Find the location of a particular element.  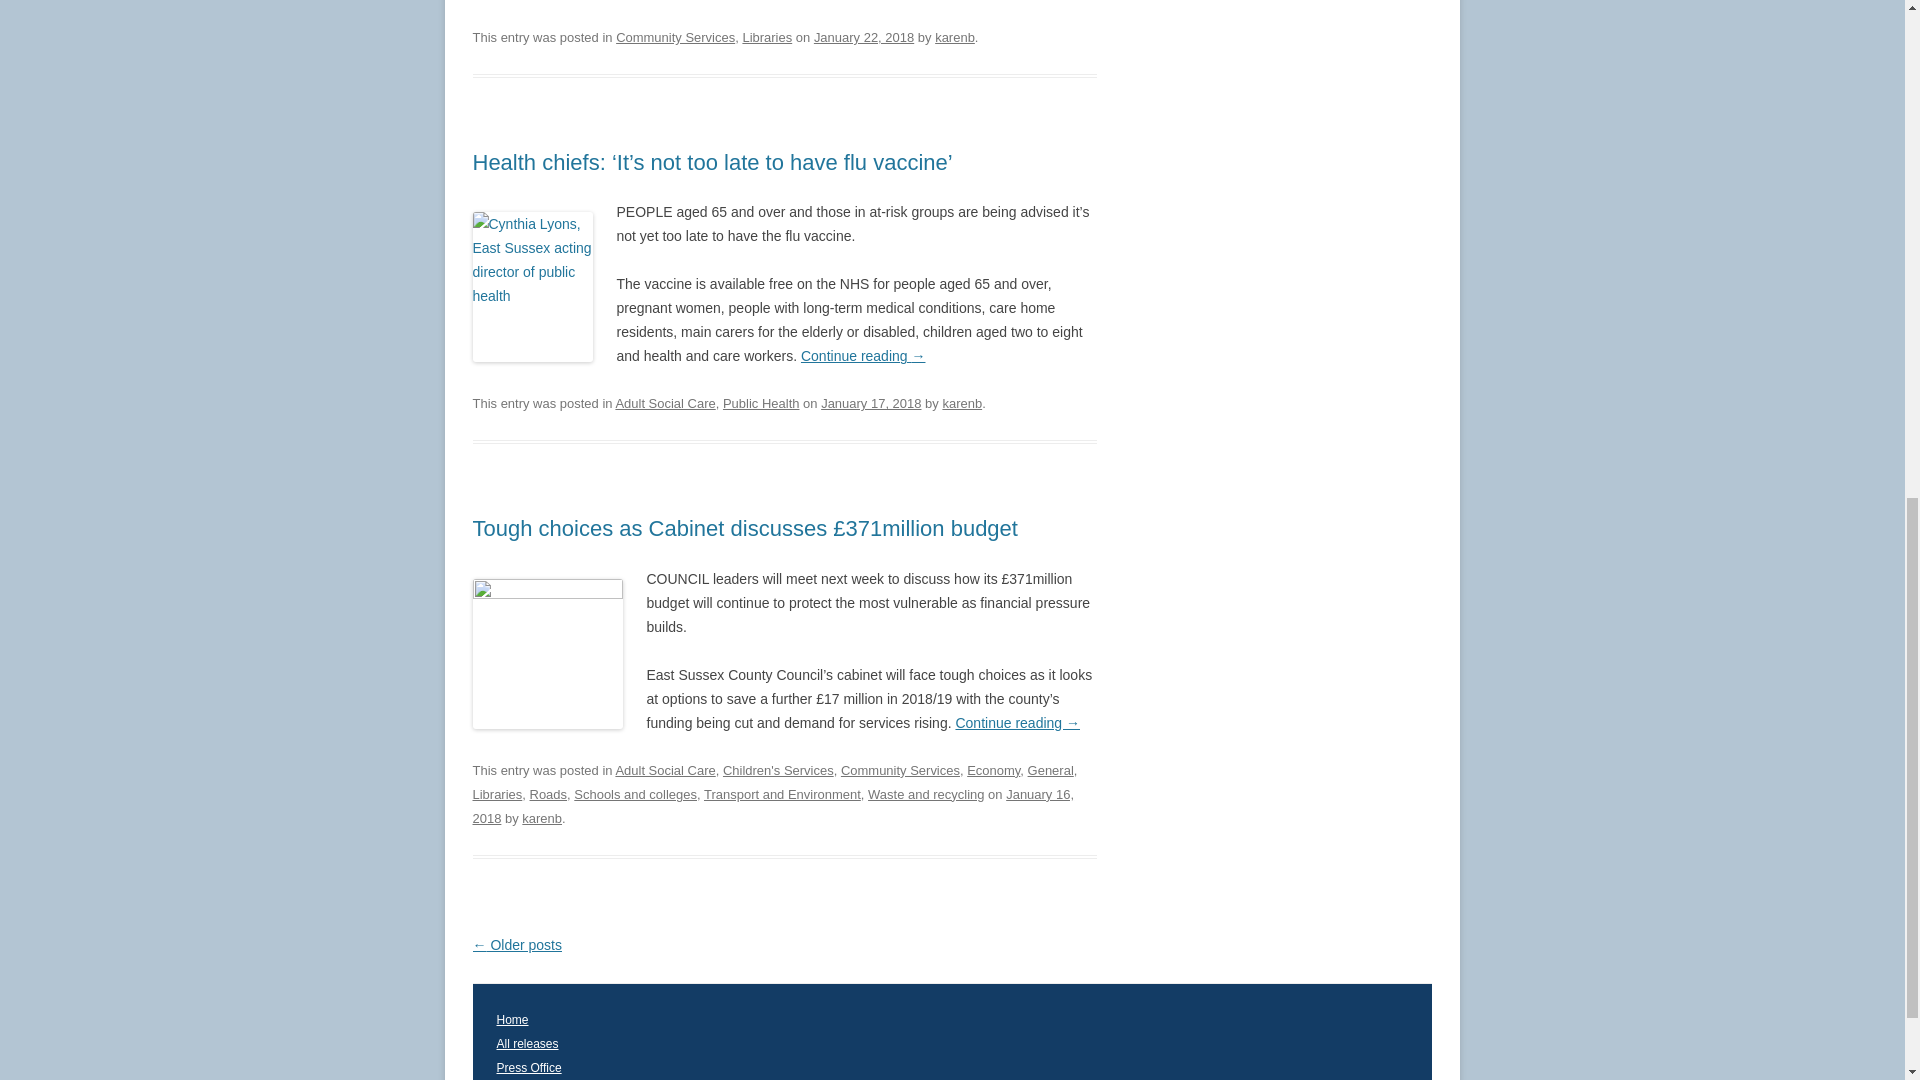

View all posts by karenb is located at coordinates (955, 38).